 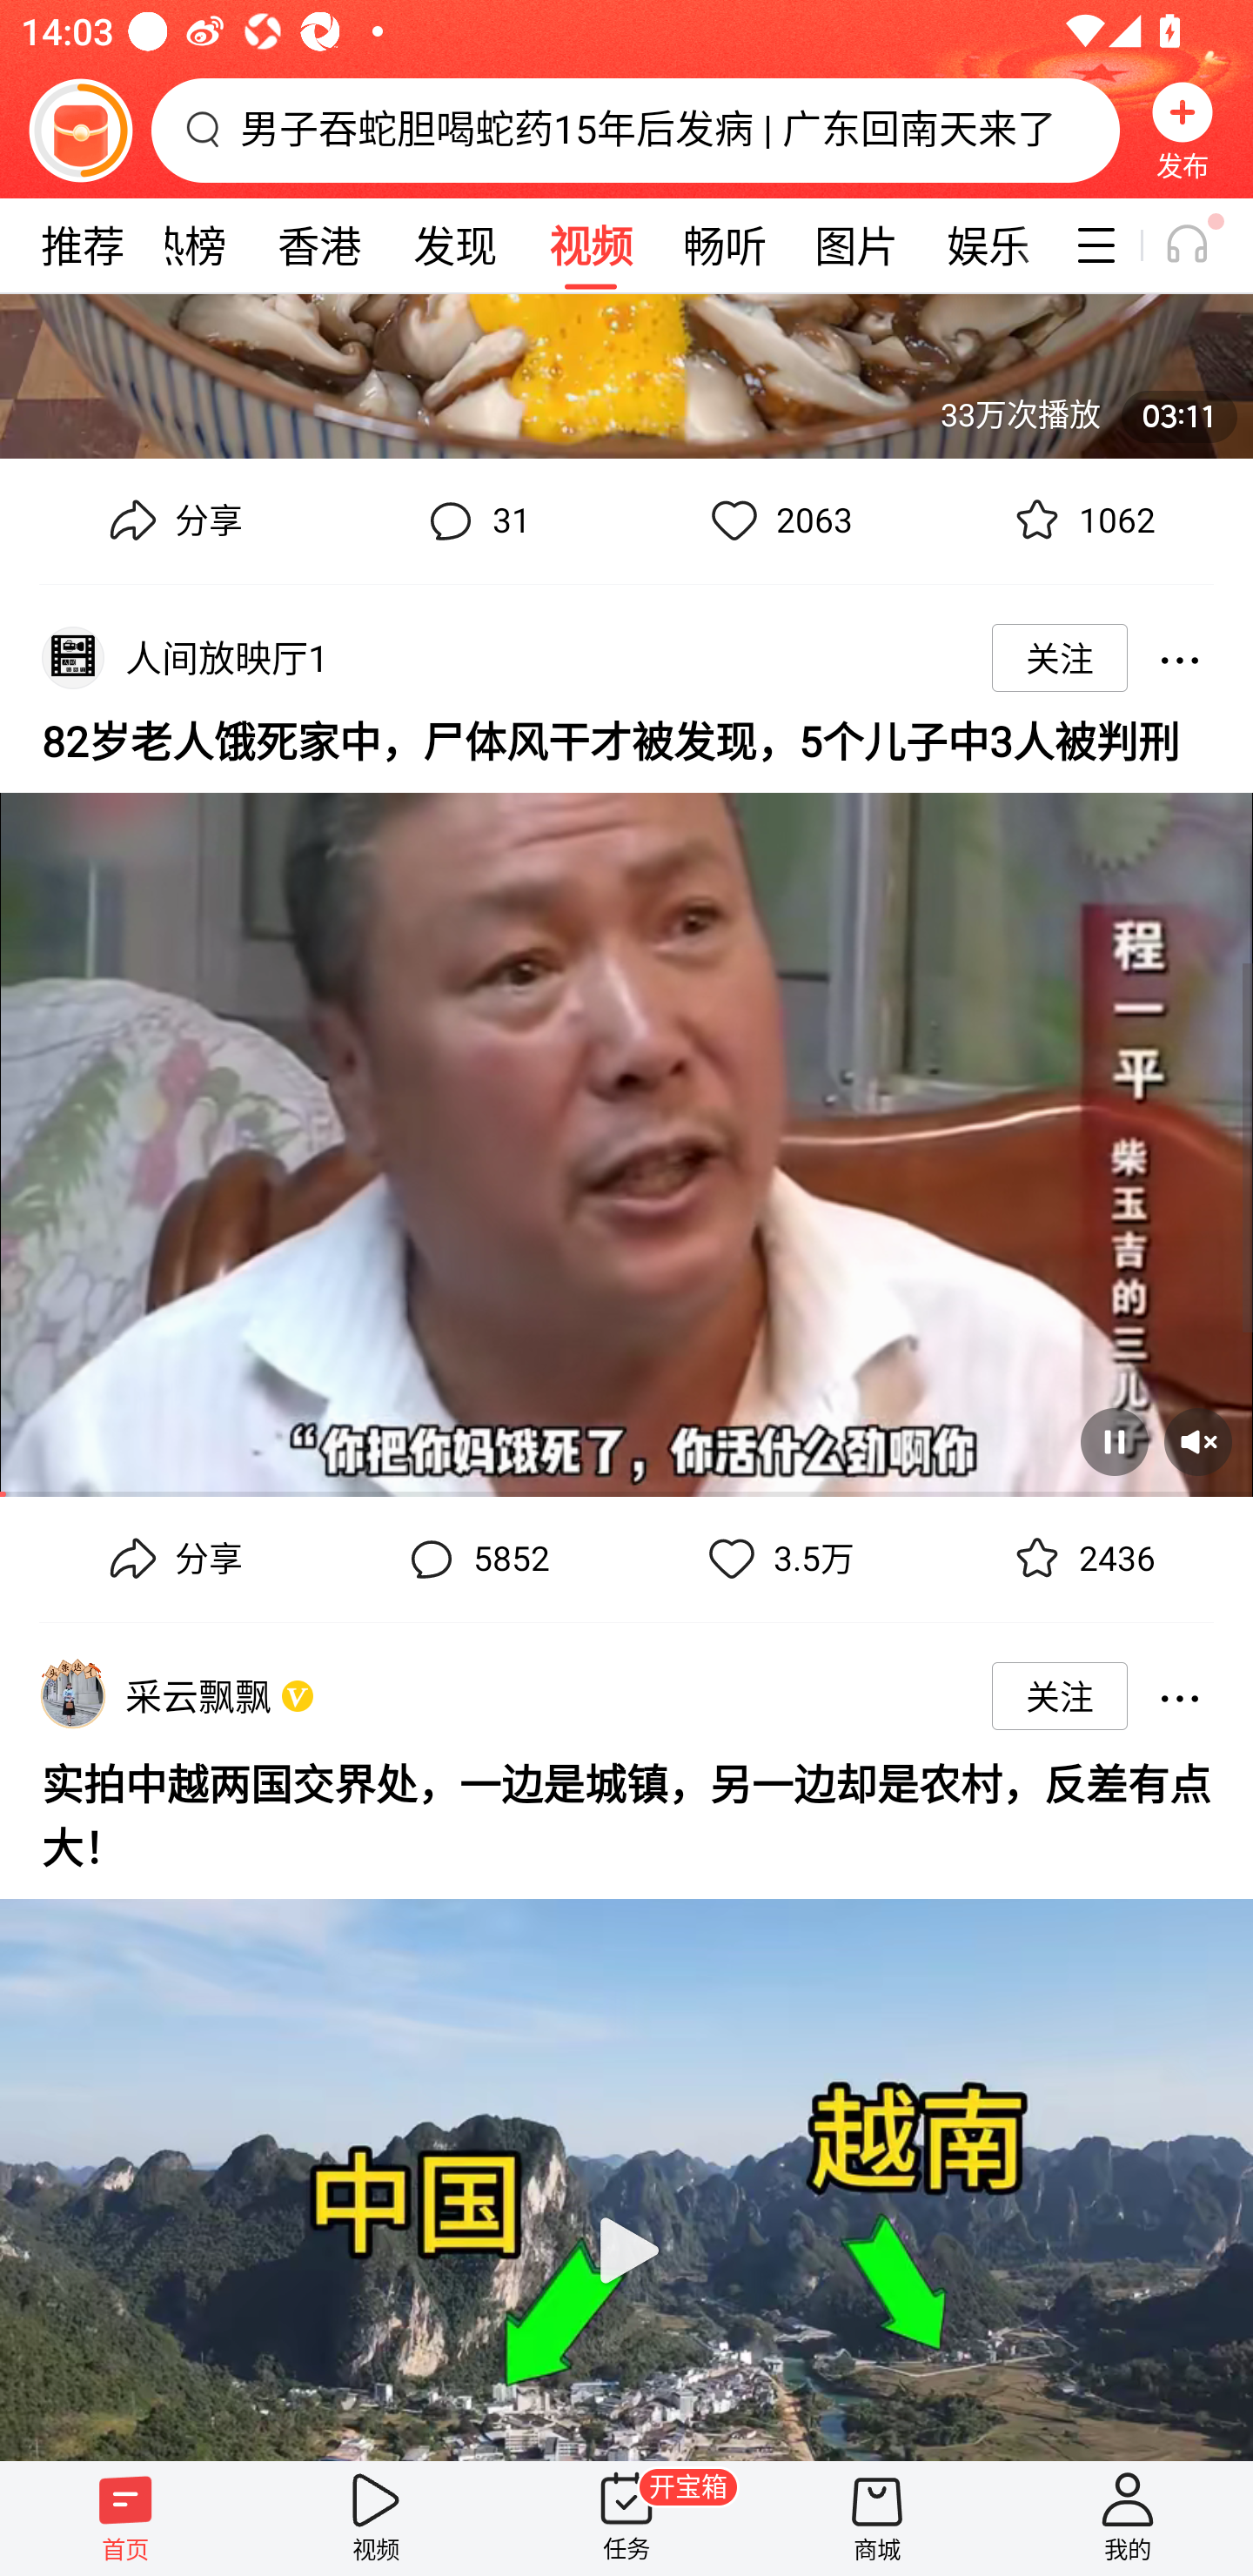 I want to click on 畅听, so click(x=726, y=245).